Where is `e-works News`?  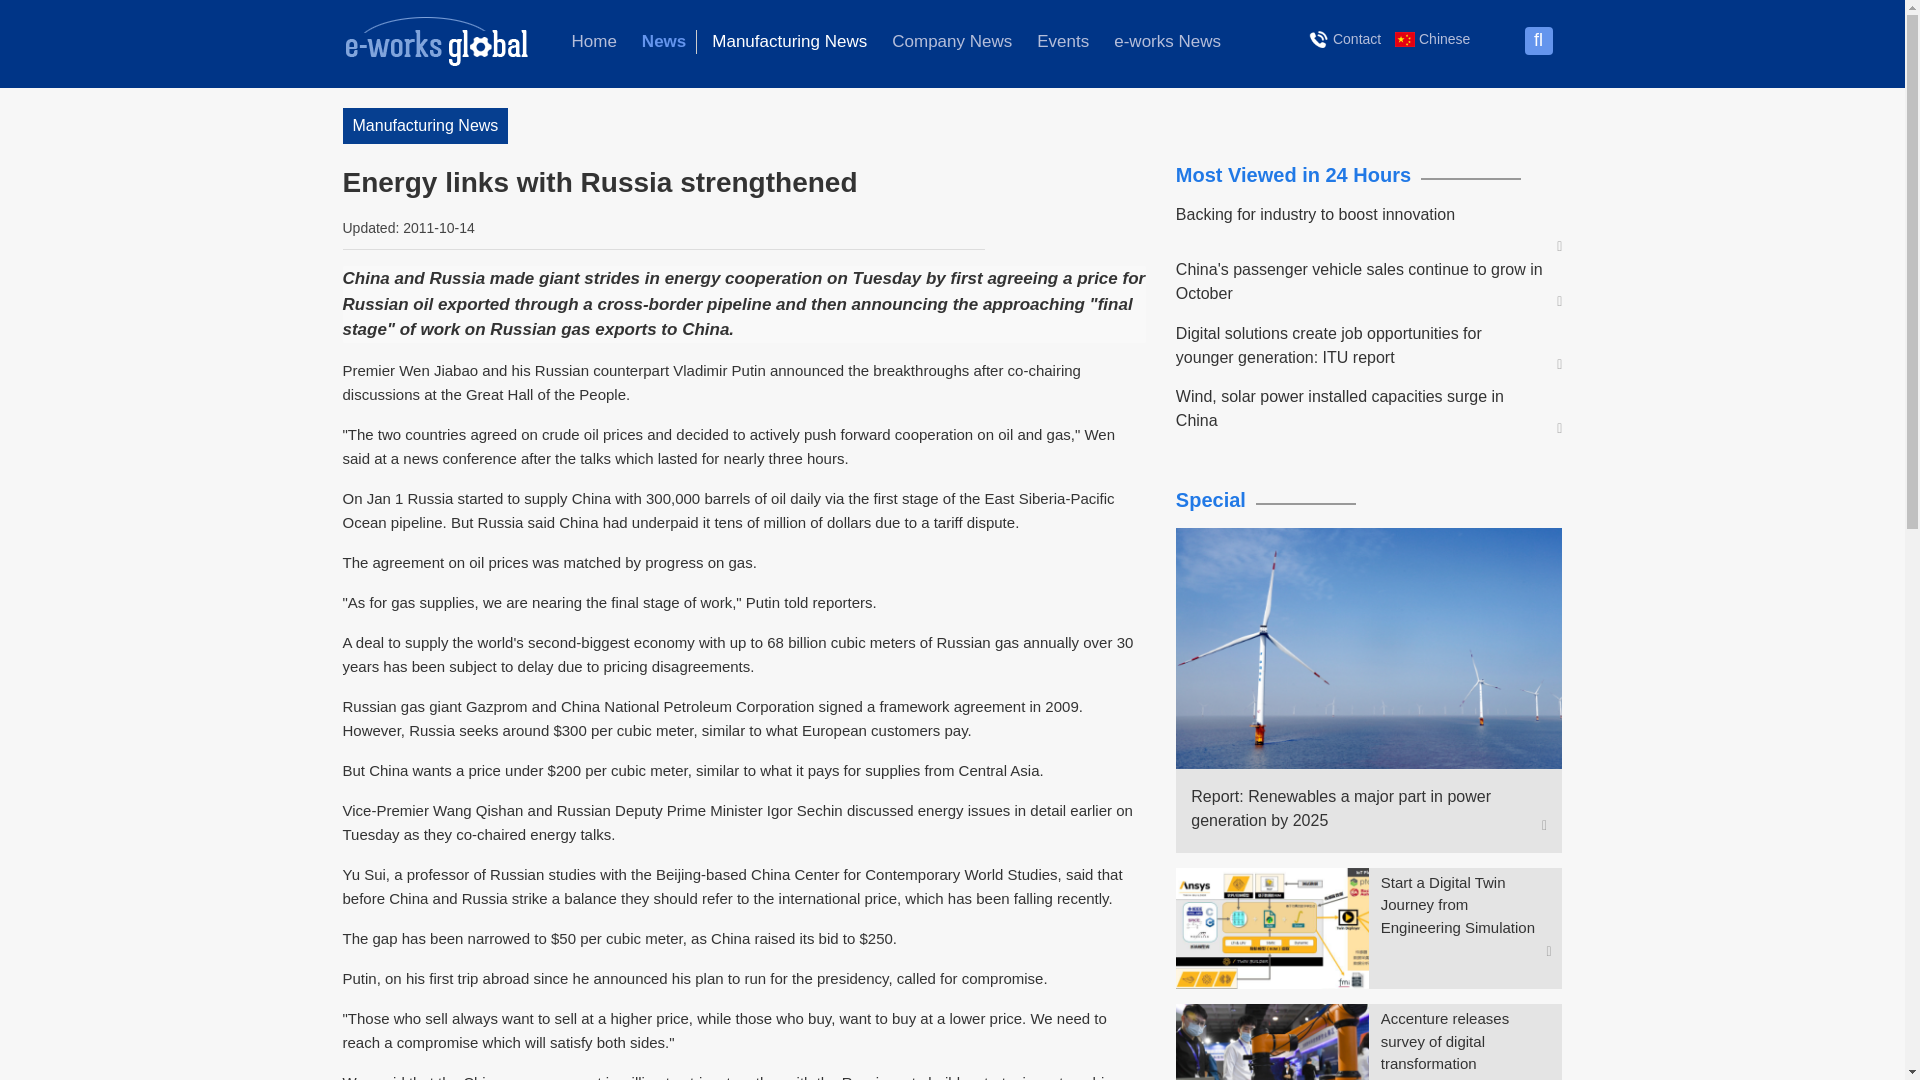 e-works News is located at coordinates (1167, 42).